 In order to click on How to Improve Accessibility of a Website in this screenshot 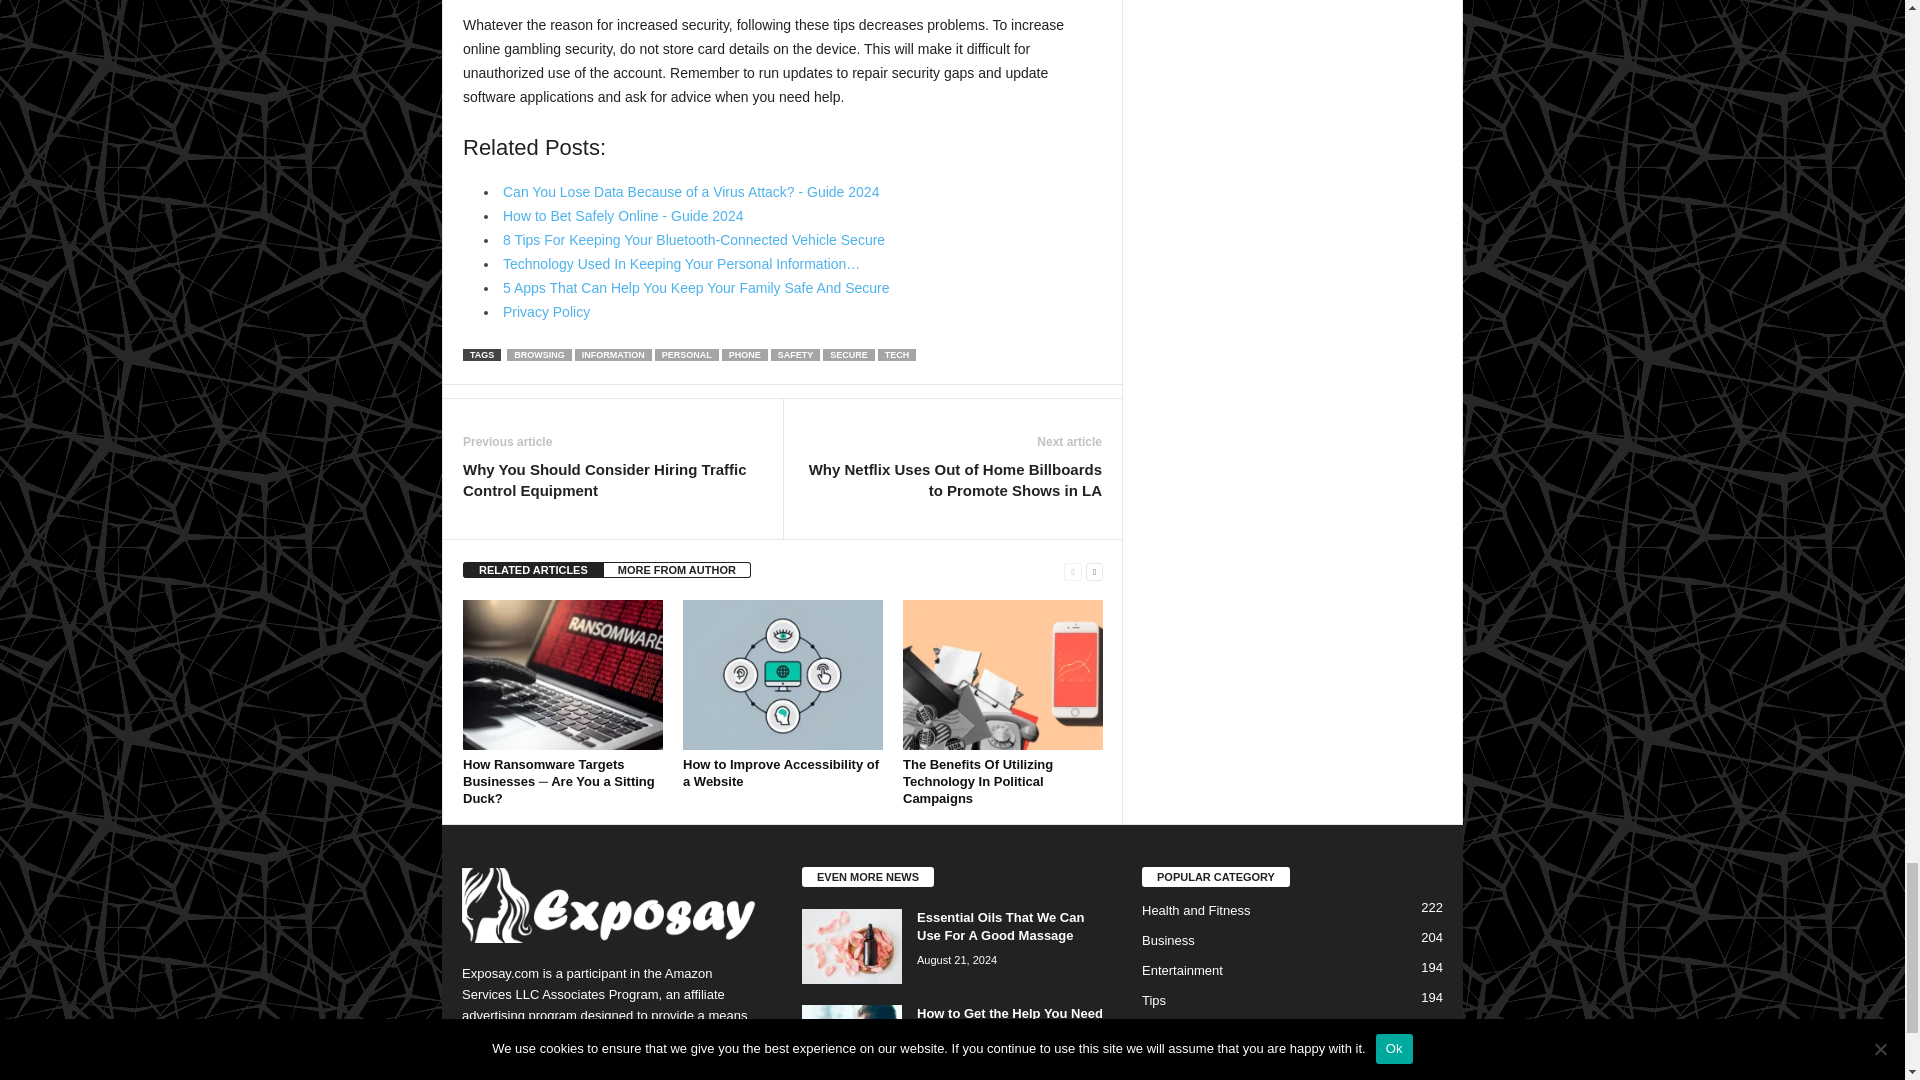, I will do `click(781, 773)`.